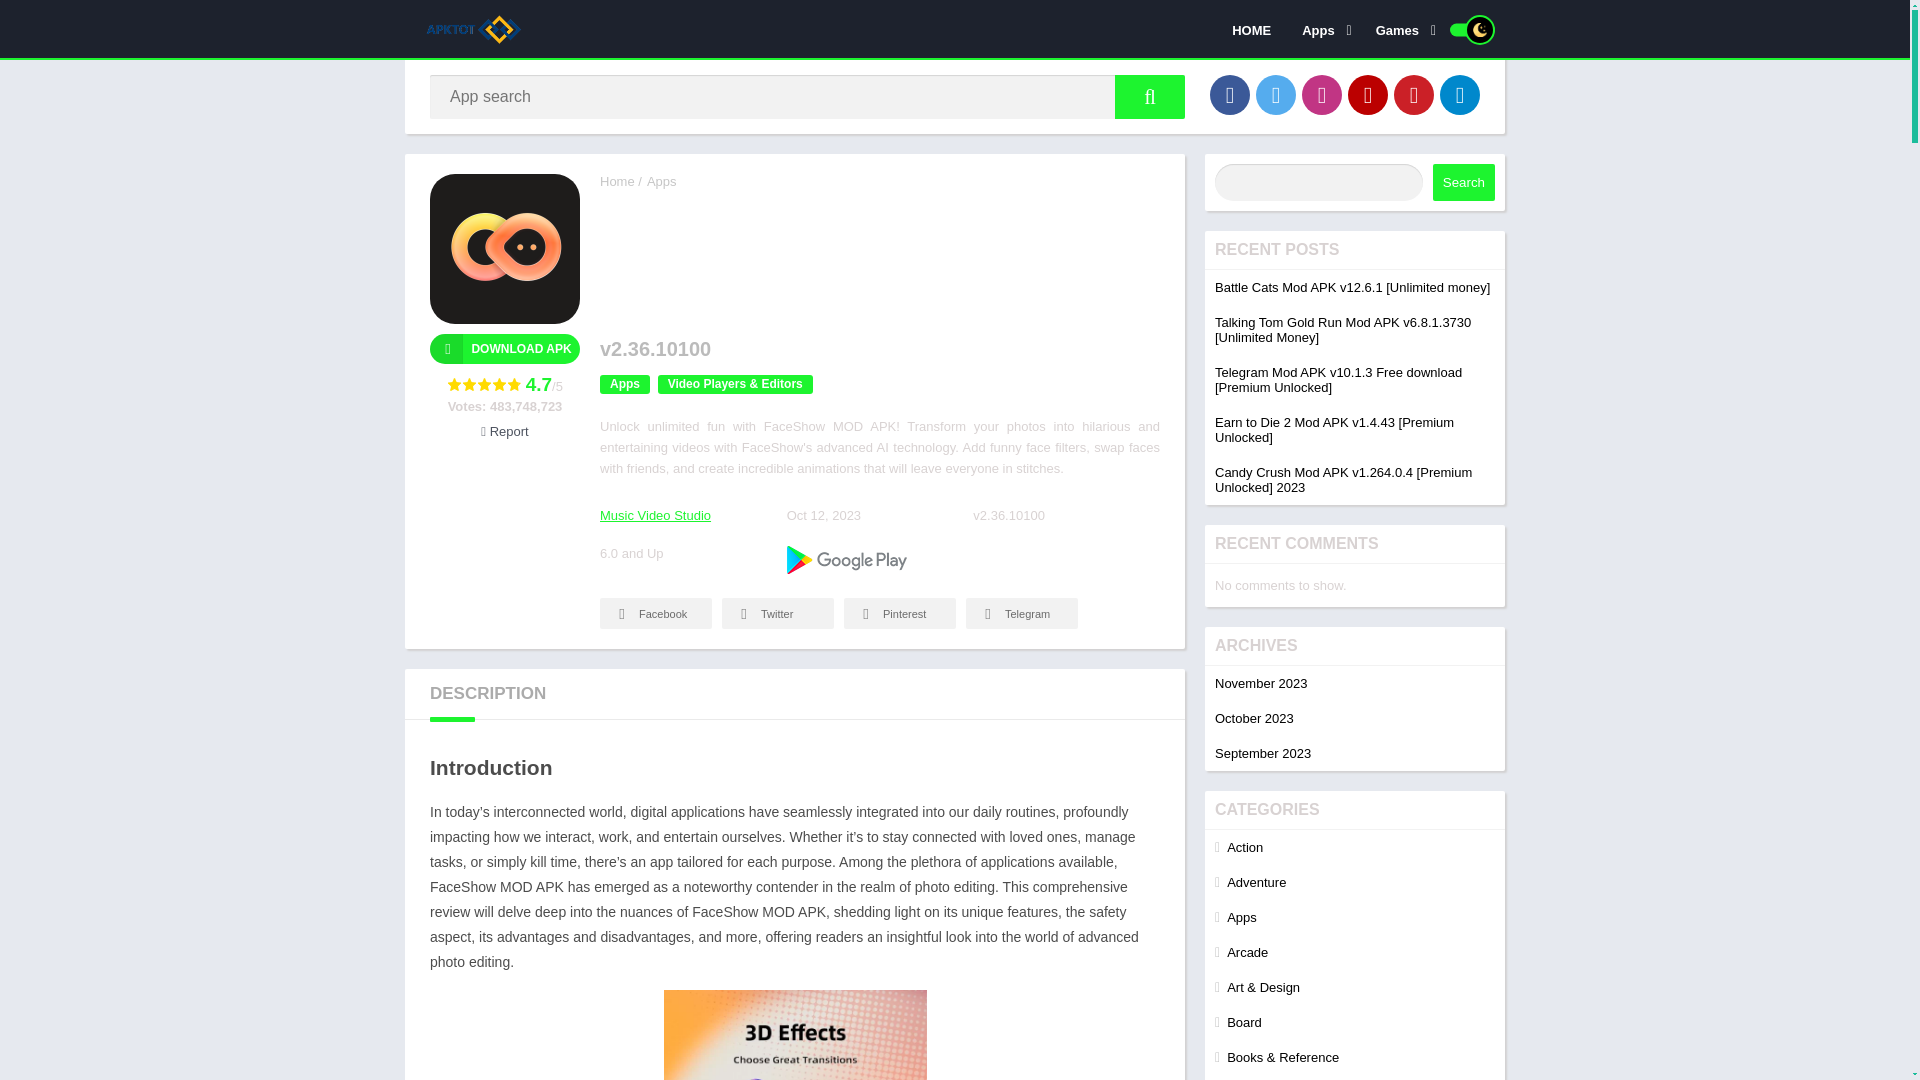 This screenshot has width=1920, height=1080. Describe the element at coordinates (504, 348) in the screenshot. I see `Download APK` at that location.